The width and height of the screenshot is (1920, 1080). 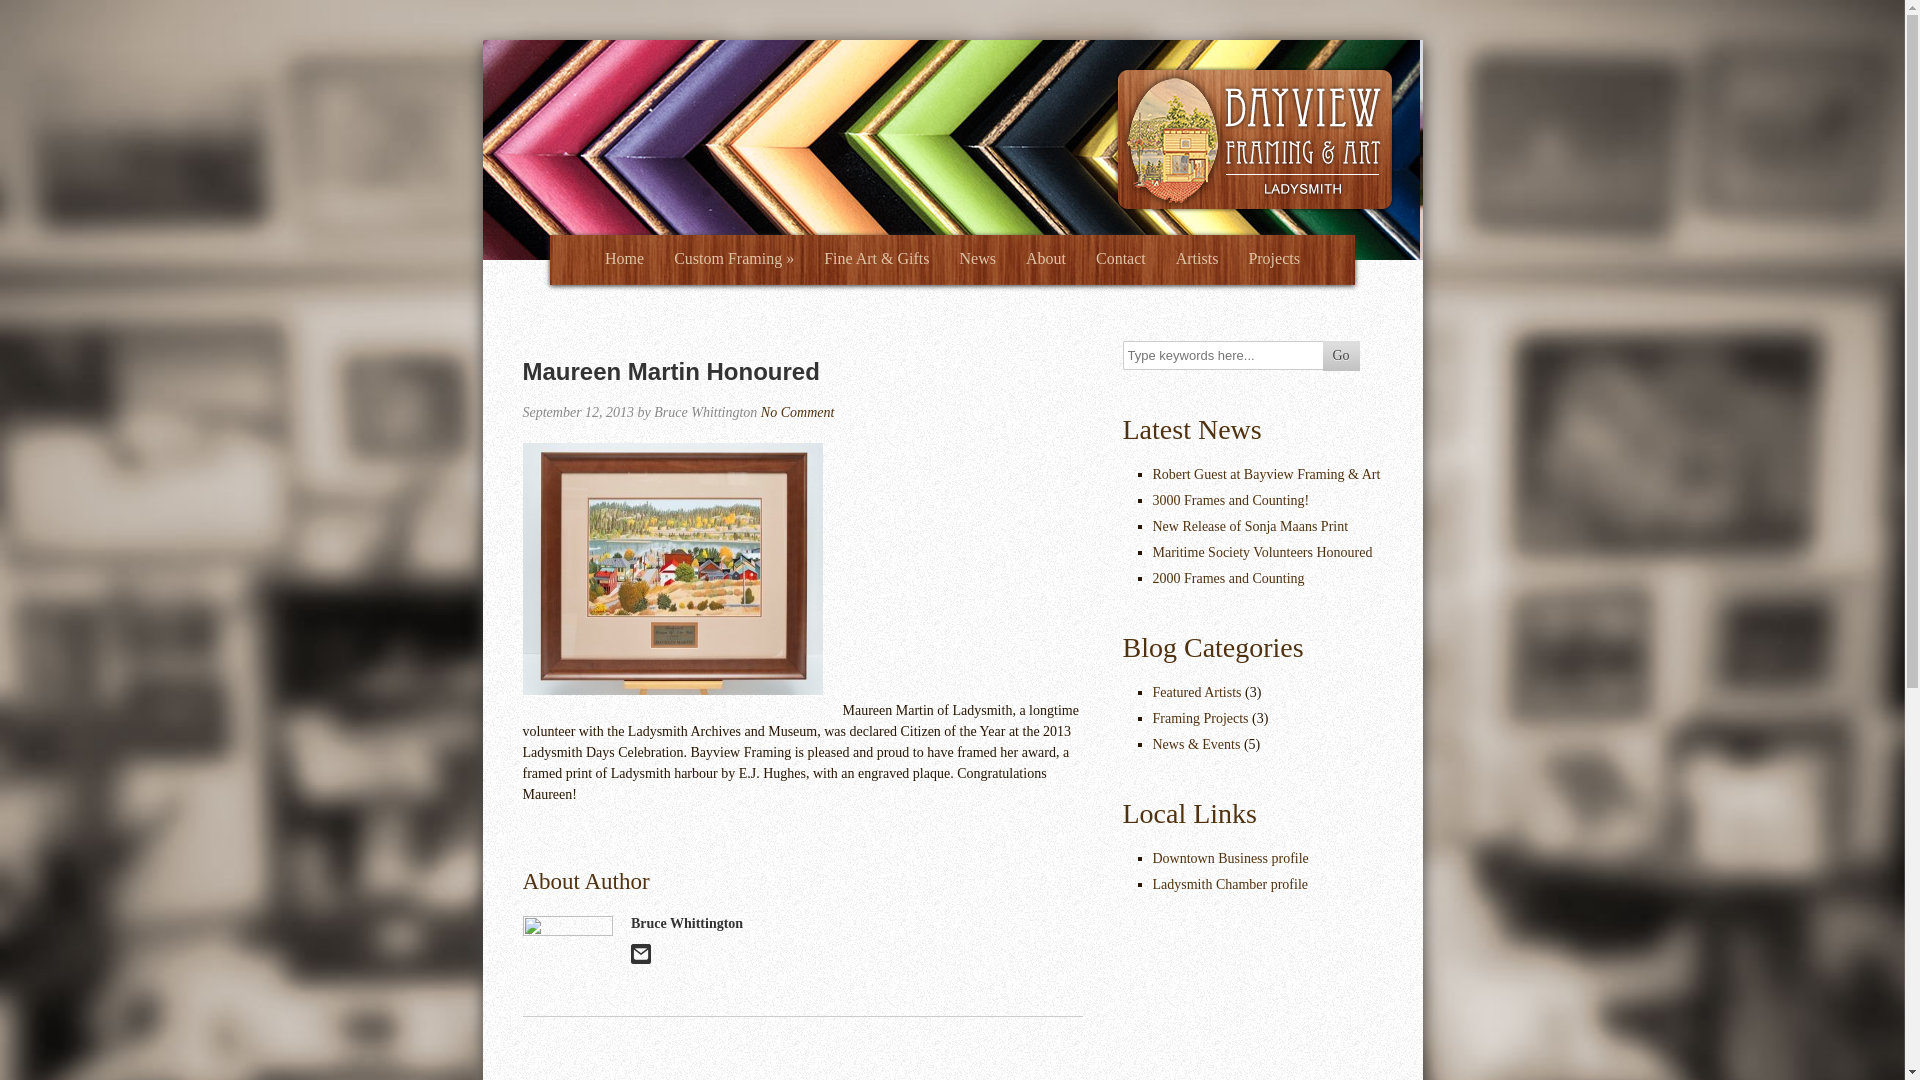 I want to click on Maritime Society Volunteers Honoured, so click(x=1262, y=552).